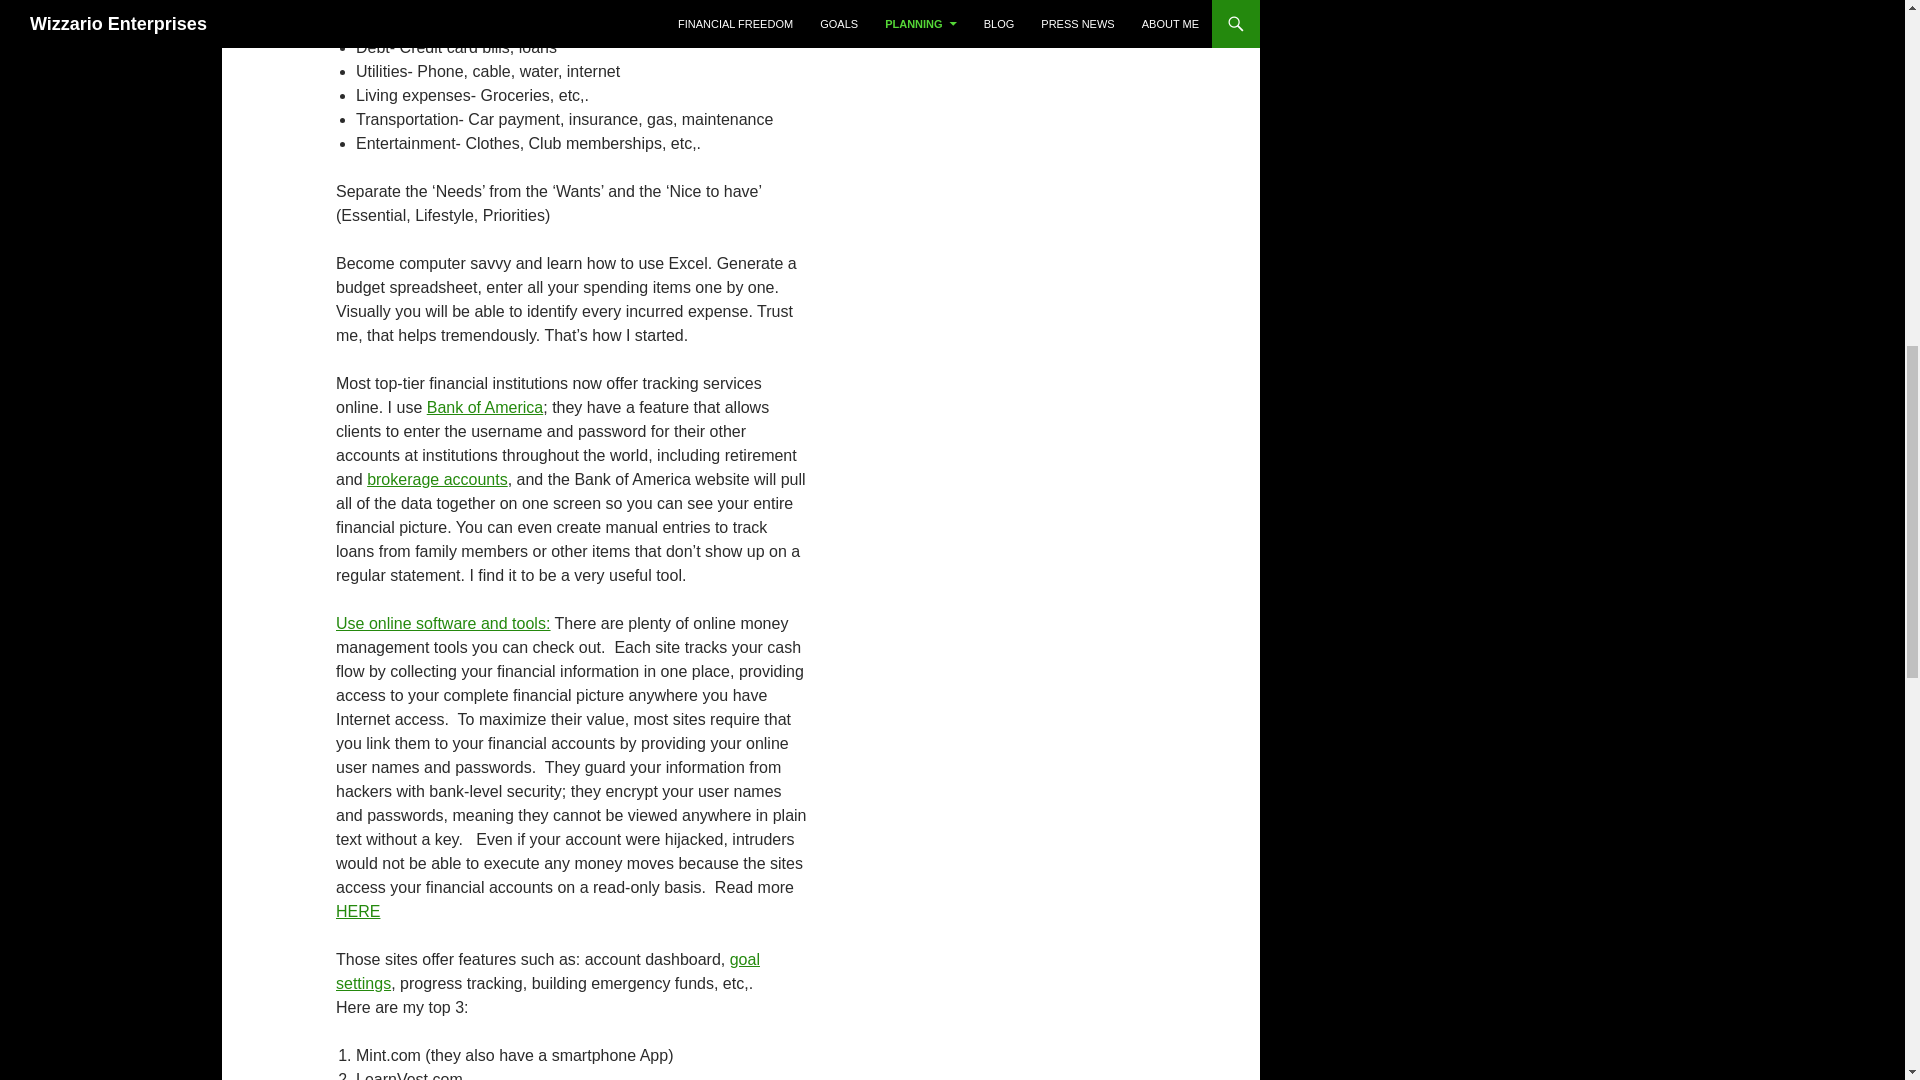 The image size is (1920, 1080). I want to click on Free Budgeting Software, so click(442, 622).